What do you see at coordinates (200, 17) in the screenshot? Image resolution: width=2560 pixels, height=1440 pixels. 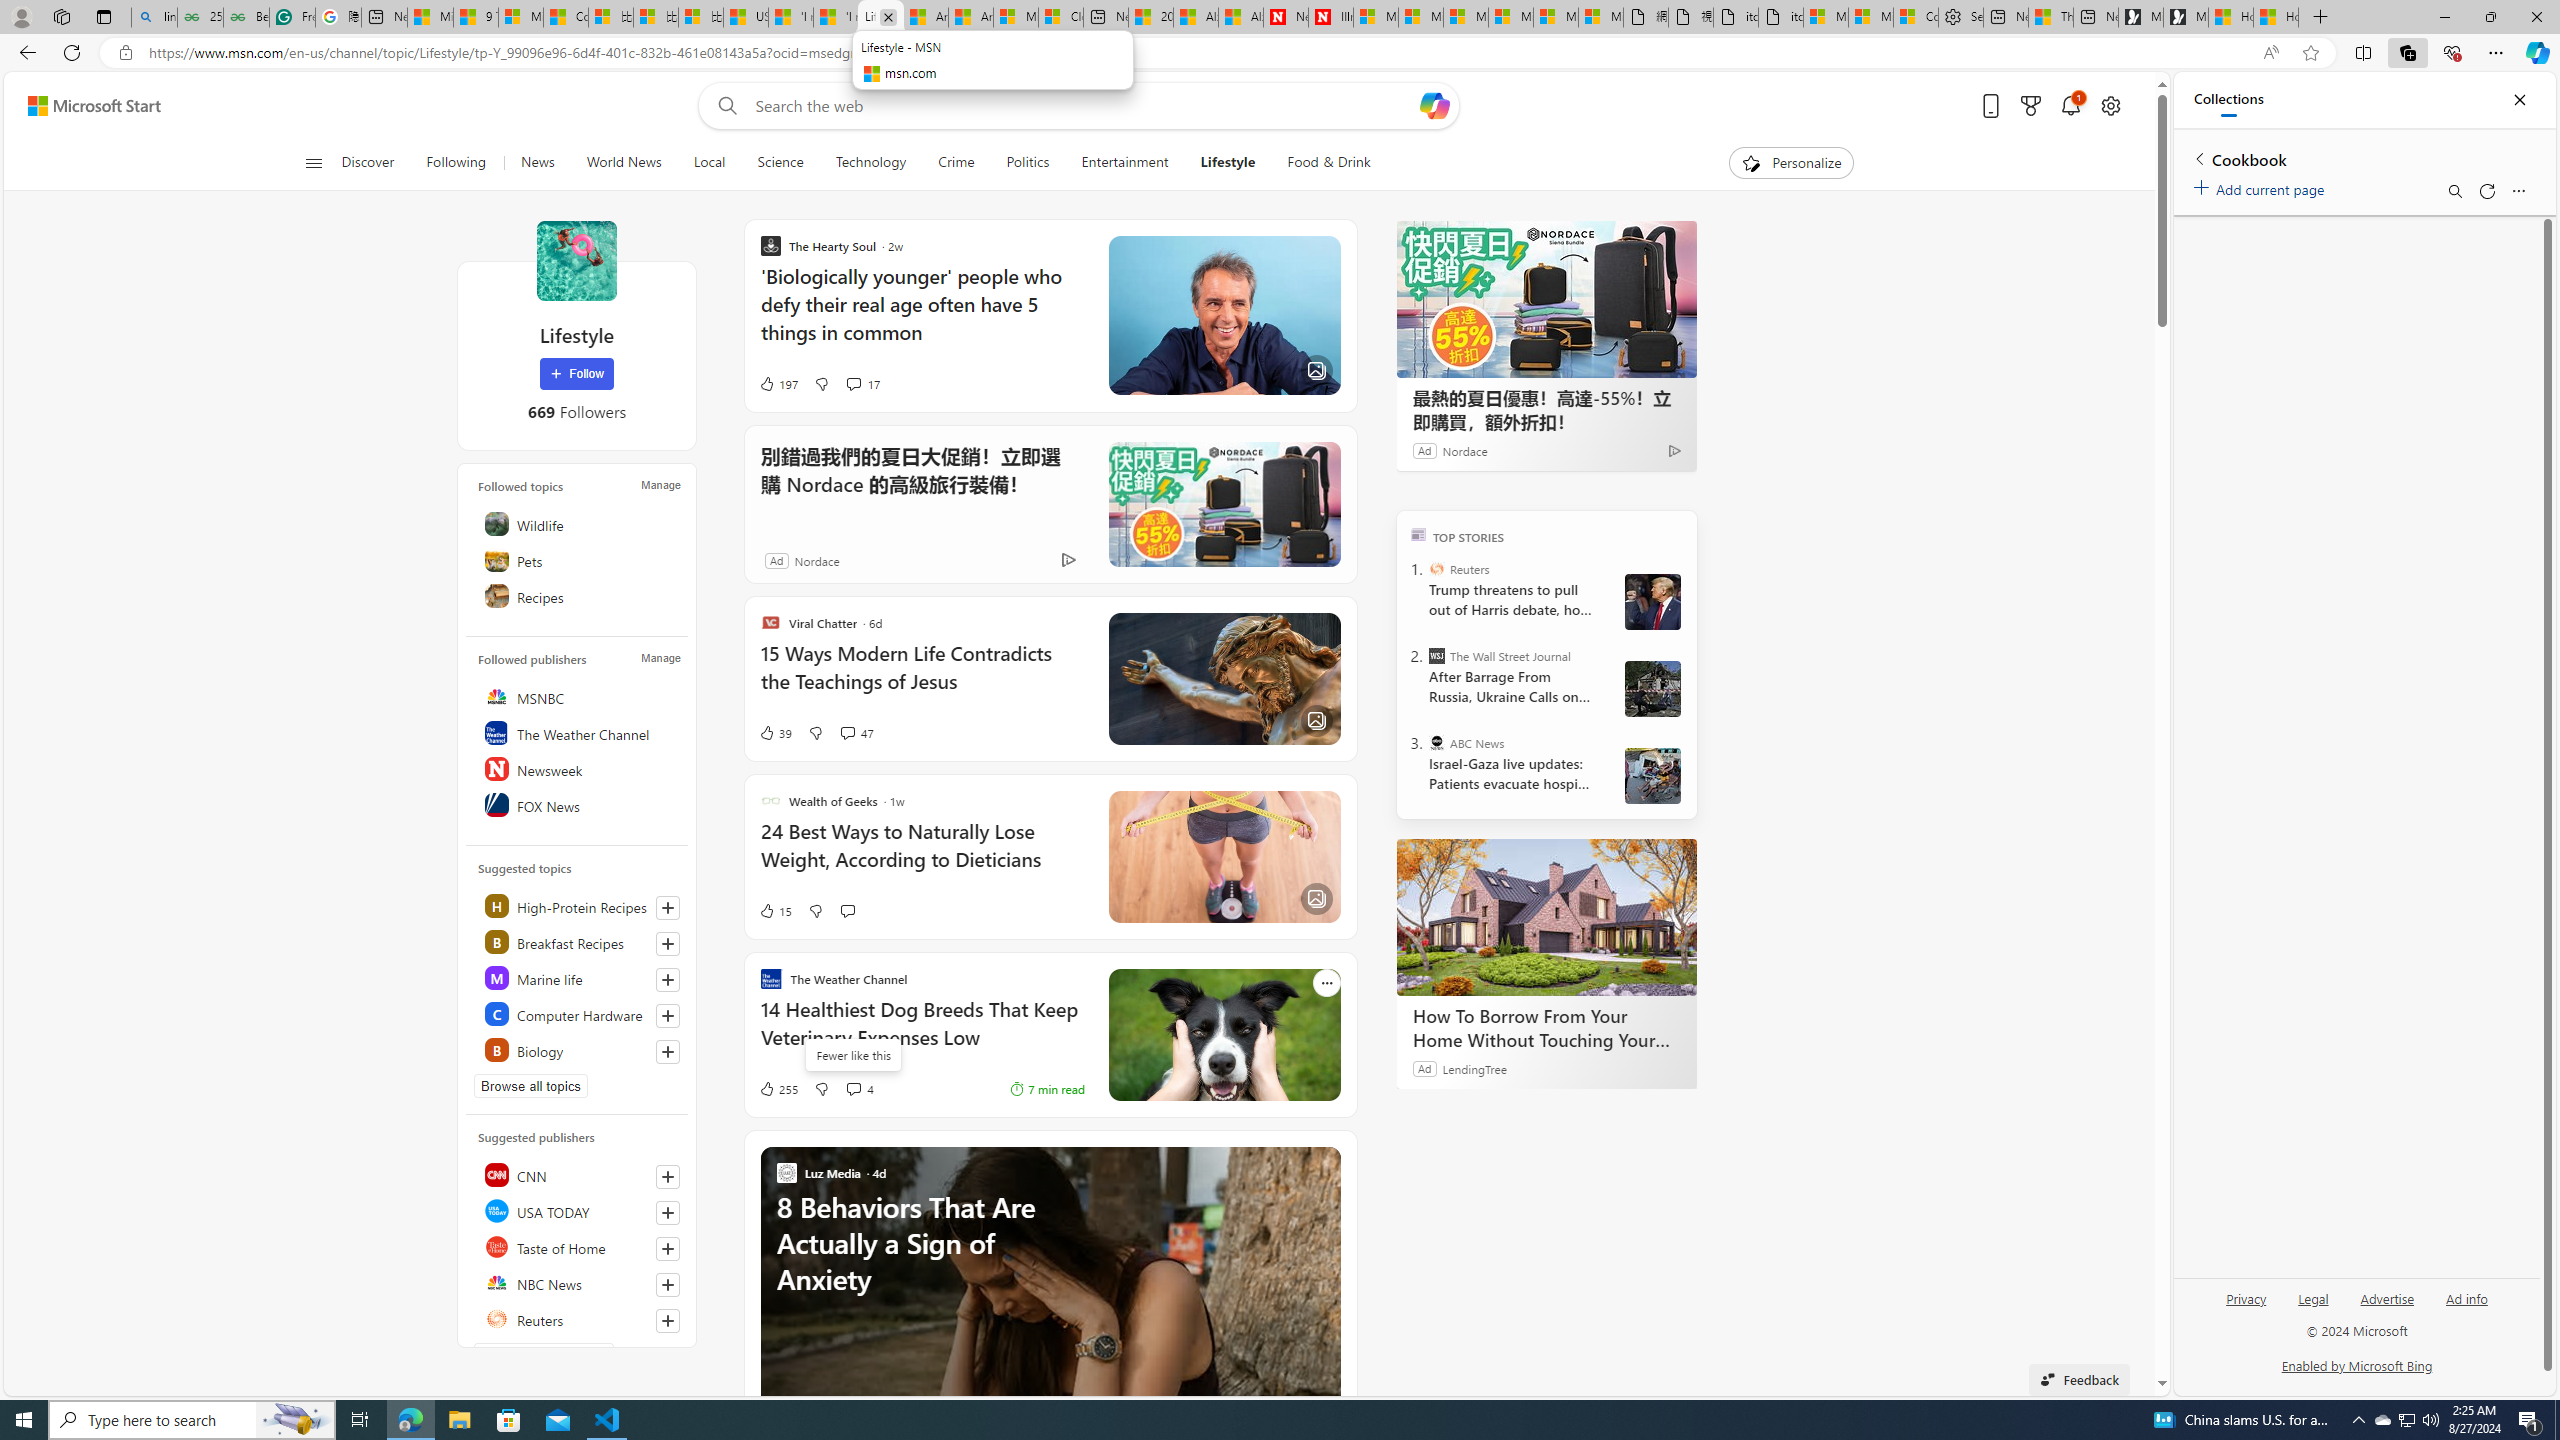 I see `25 Basic Linux Commands For Beginners - GeeksforGeeks` at bounding box center [200, 17].